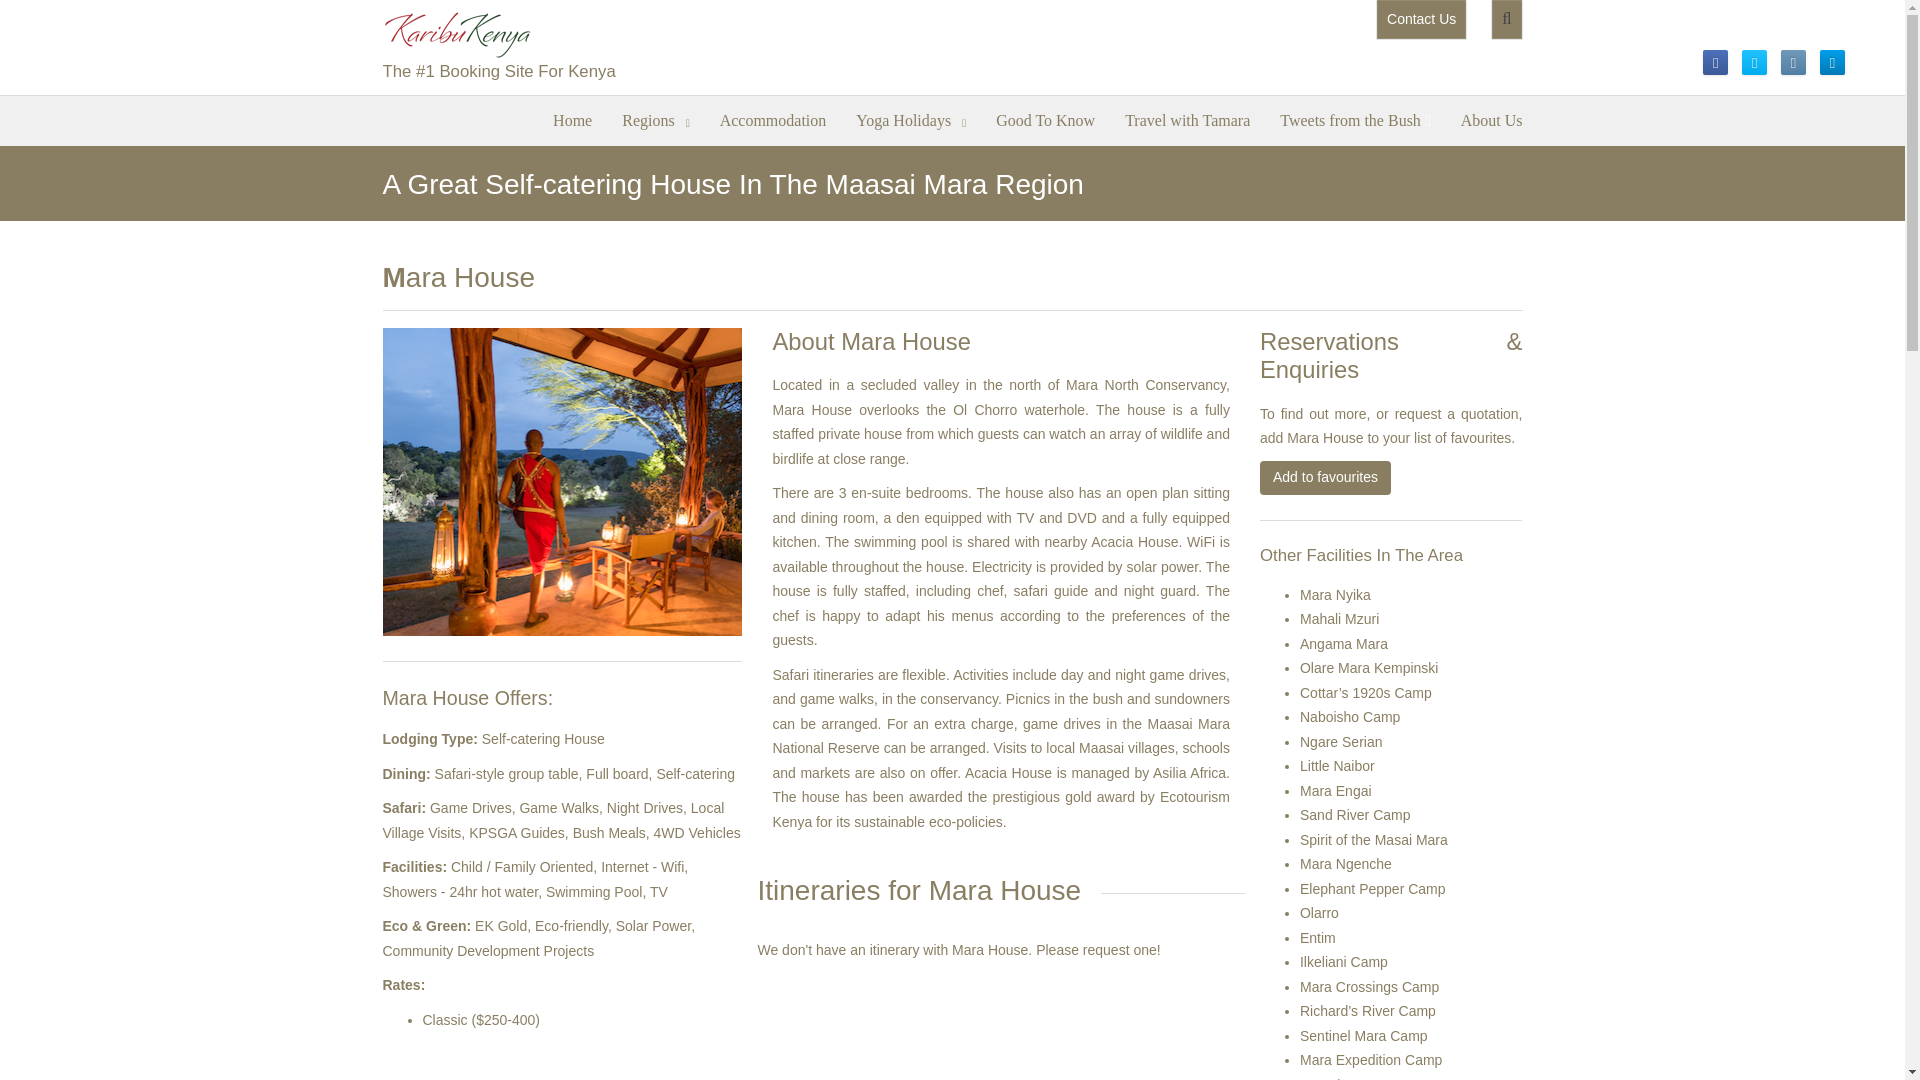 This screenshot has width=1920, height=1080. I want to click on Tweets from the Bush, so click(1355, 118).